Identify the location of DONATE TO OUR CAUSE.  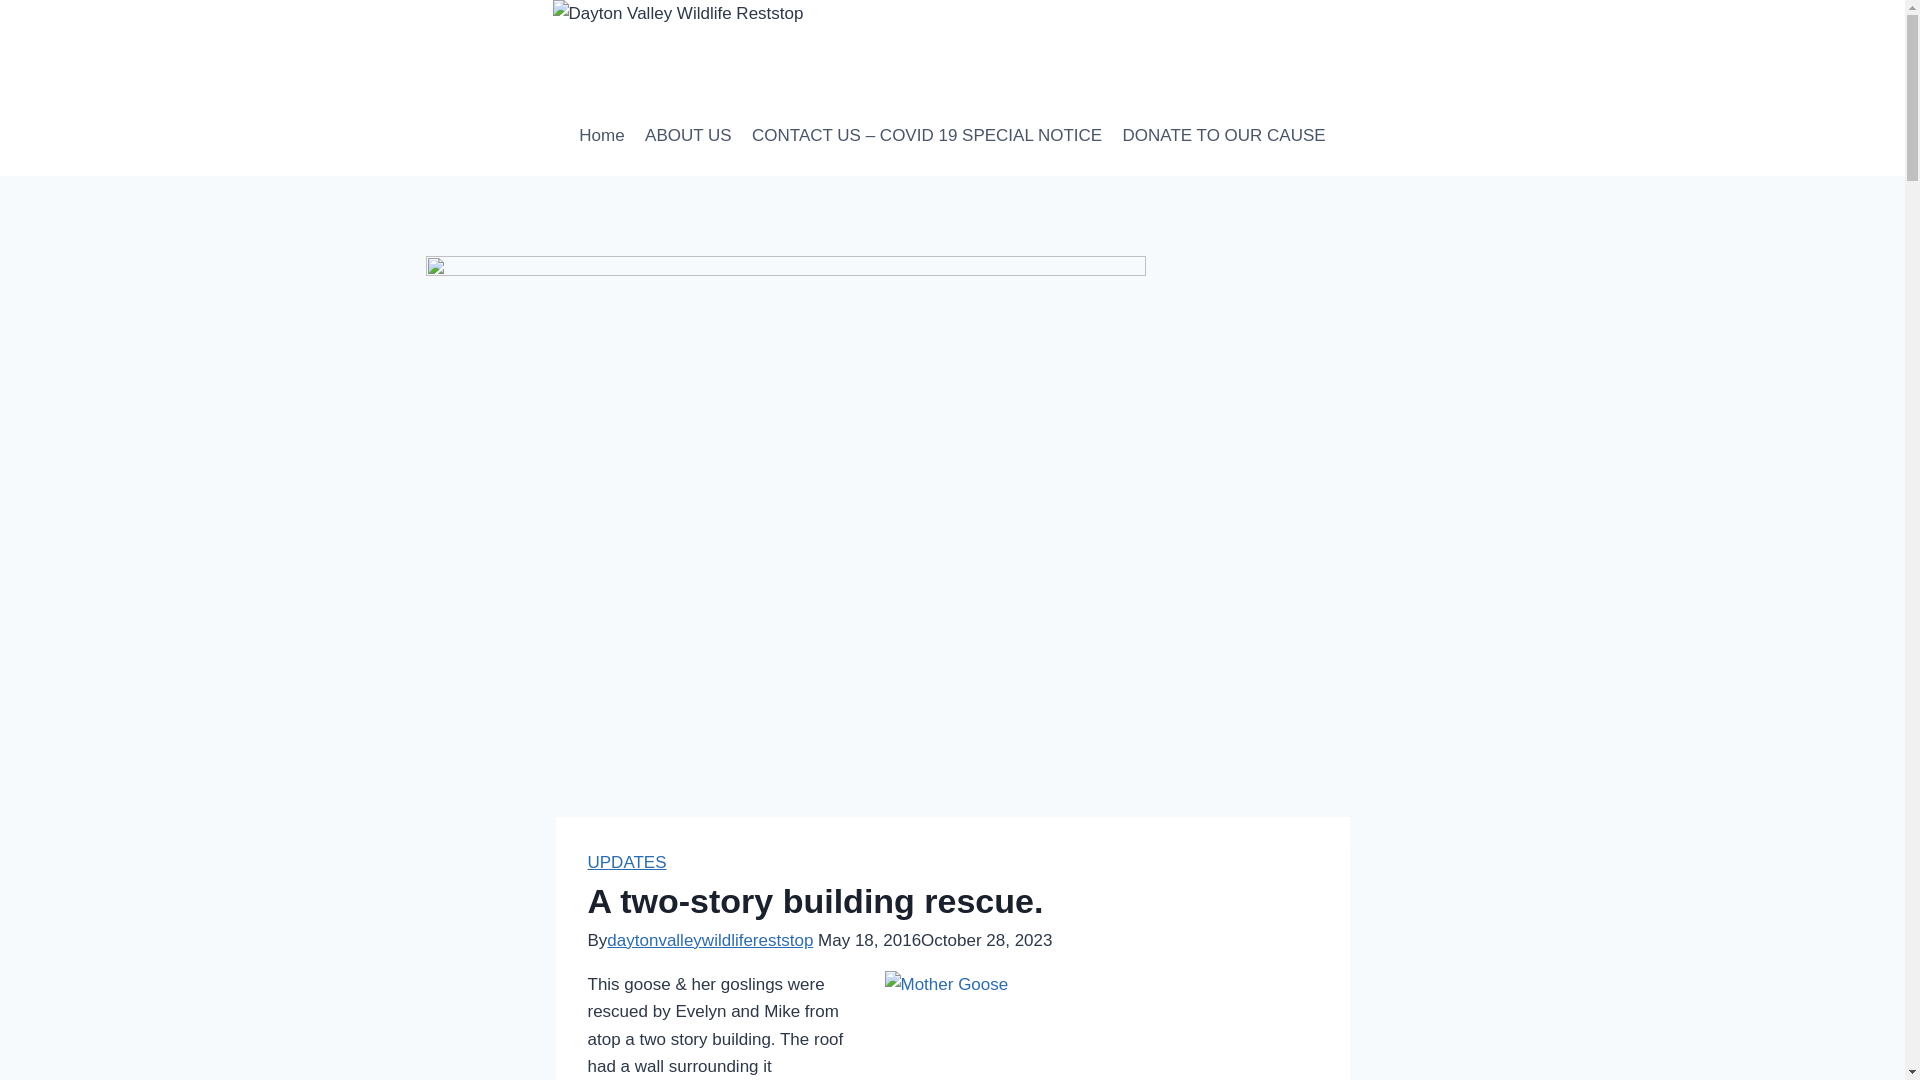
(1222, 136).